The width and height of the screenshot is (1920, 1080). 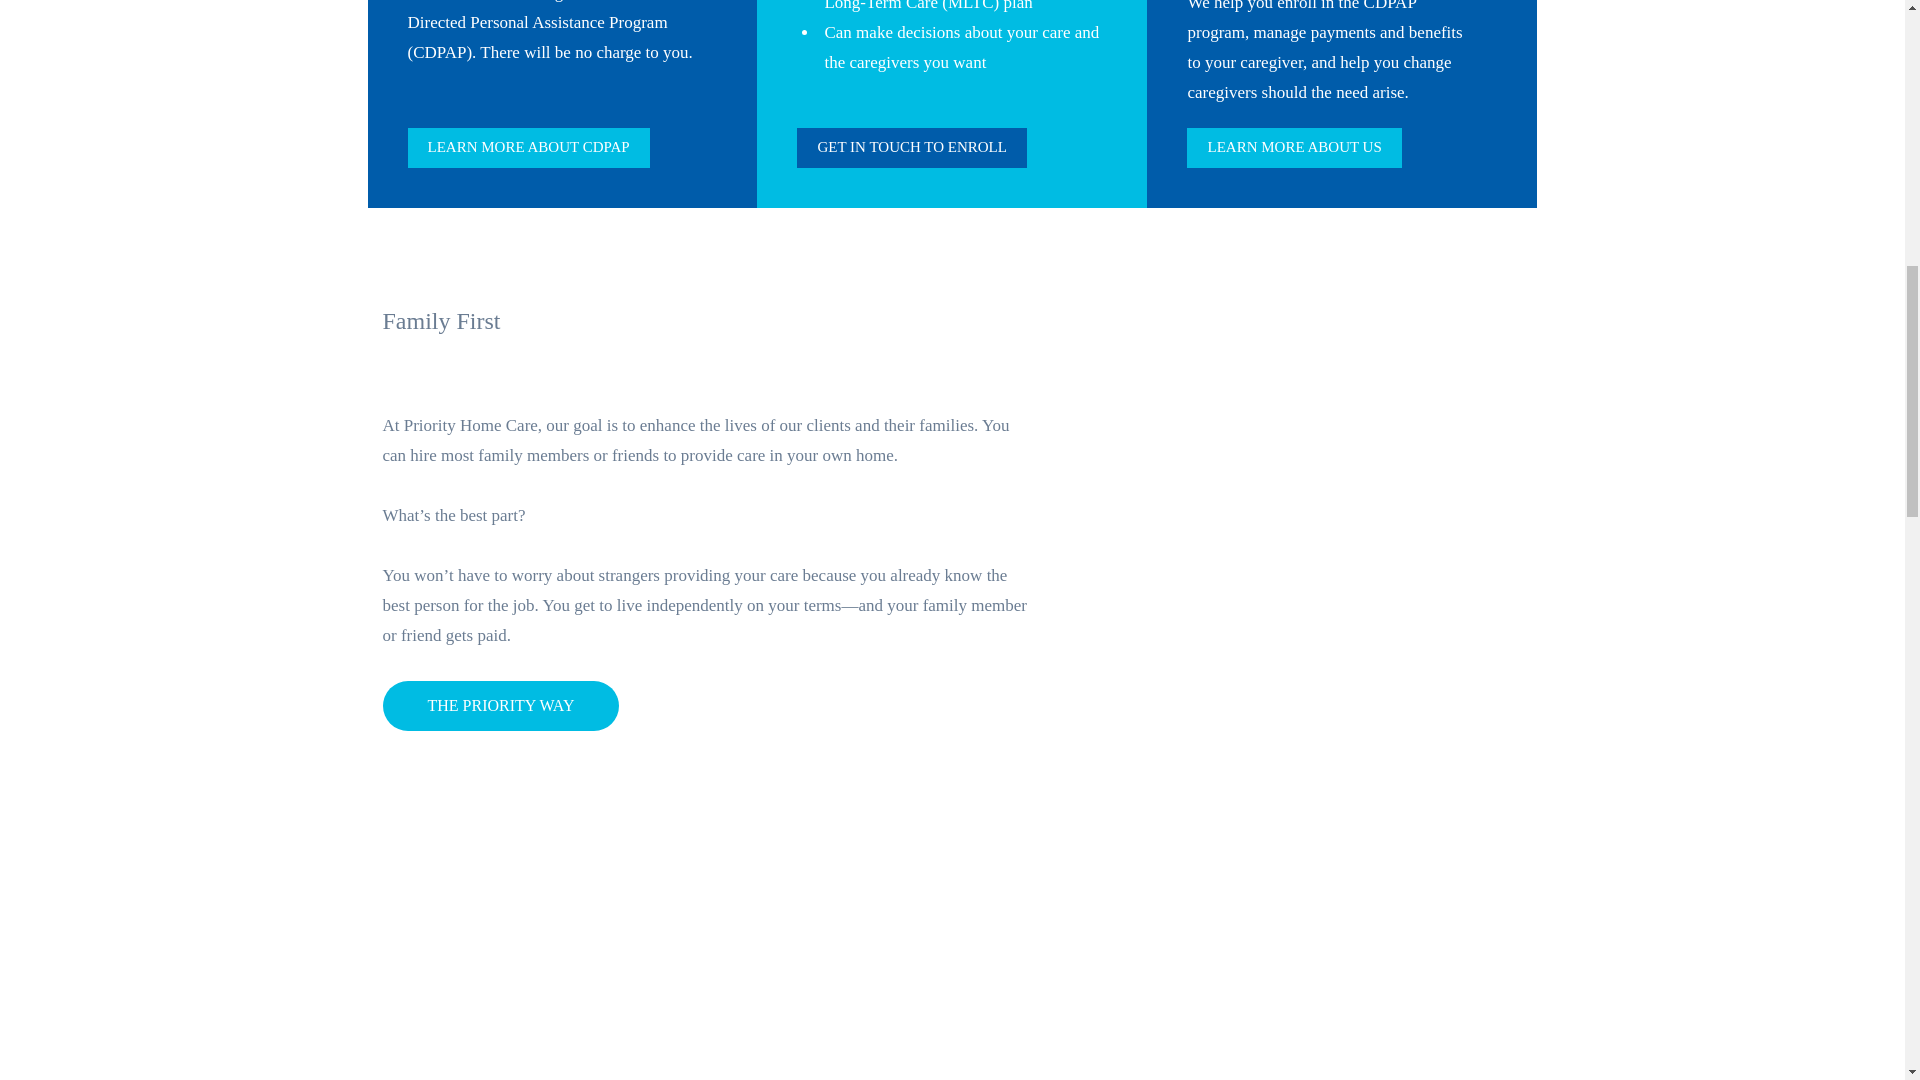 I want to click on LEARN MORE ABOUT US, so click(x=1294, y=148).